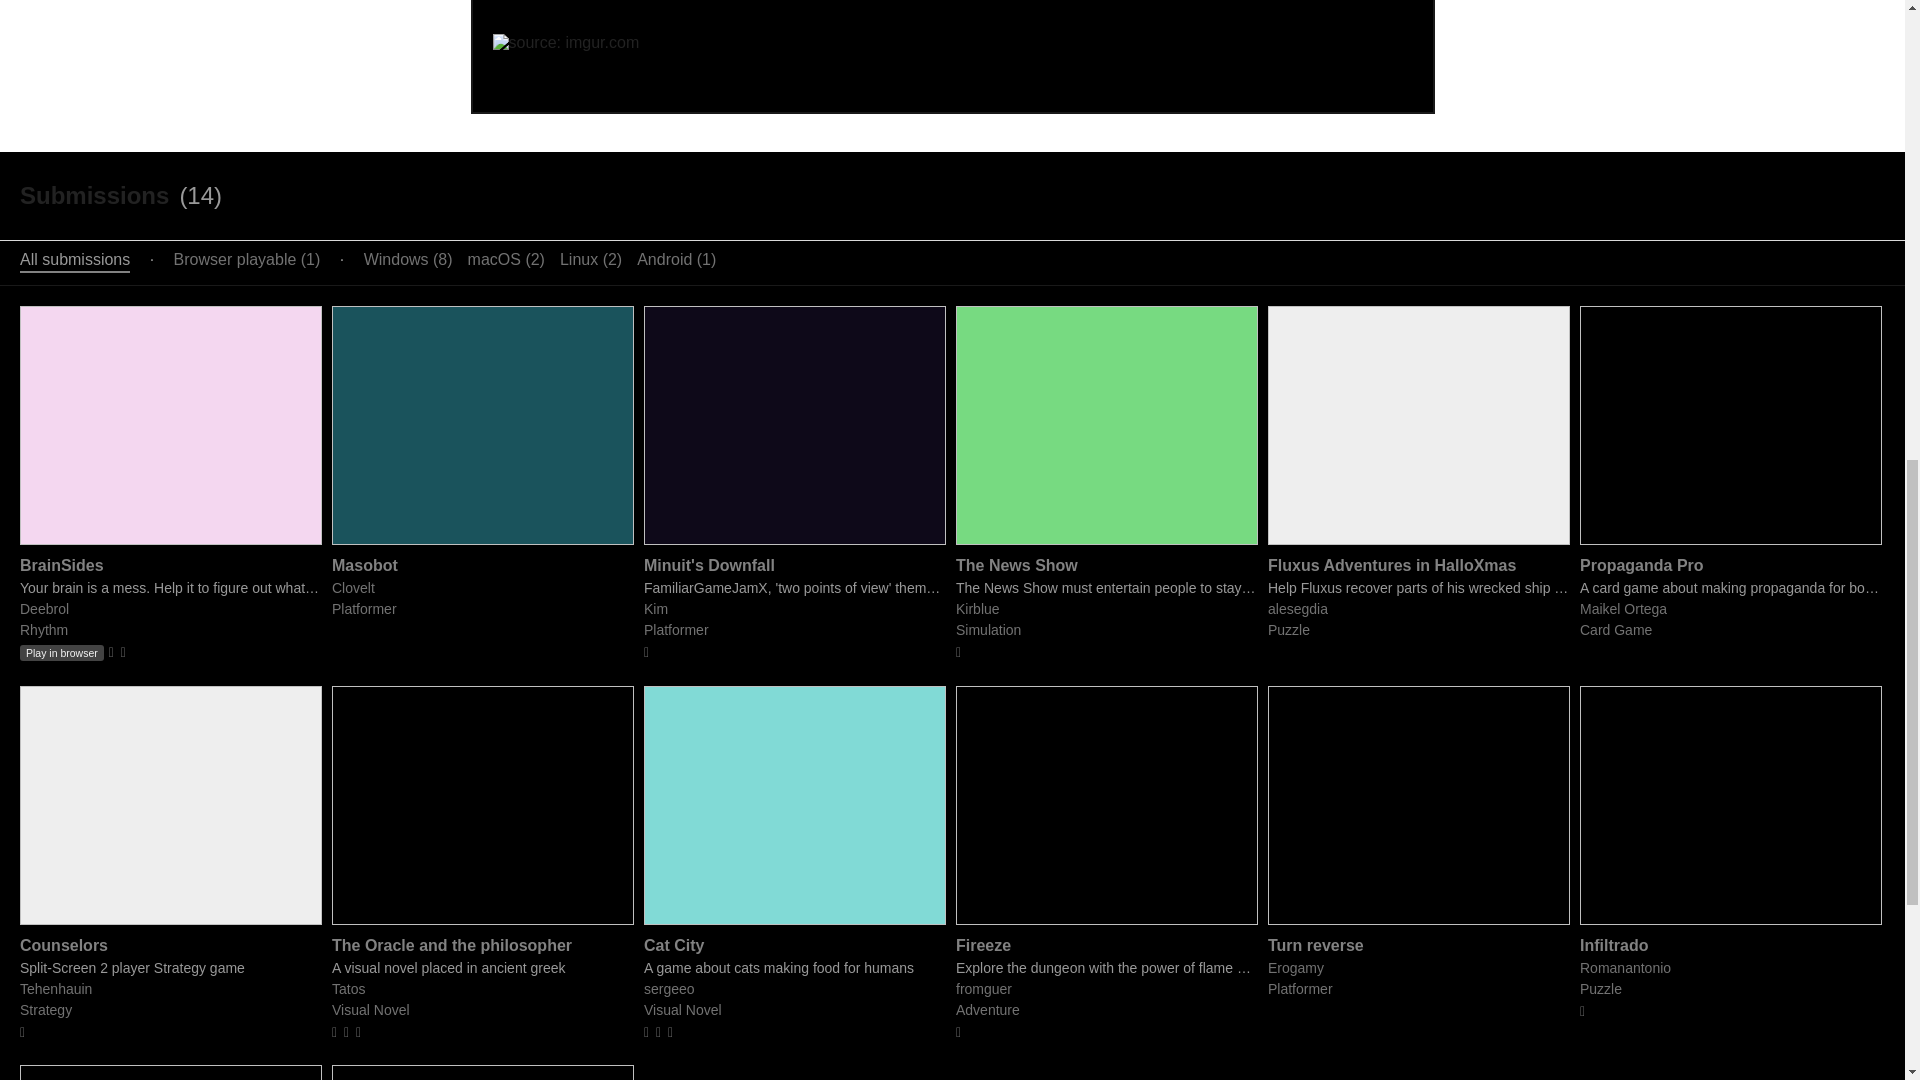 The image size is (1920, 1080). What do you see at coordinates (1730, 588) in the screenshot?
I see `A card game about making propaganda for both sides of a war` at bounding box center [1730, 588].